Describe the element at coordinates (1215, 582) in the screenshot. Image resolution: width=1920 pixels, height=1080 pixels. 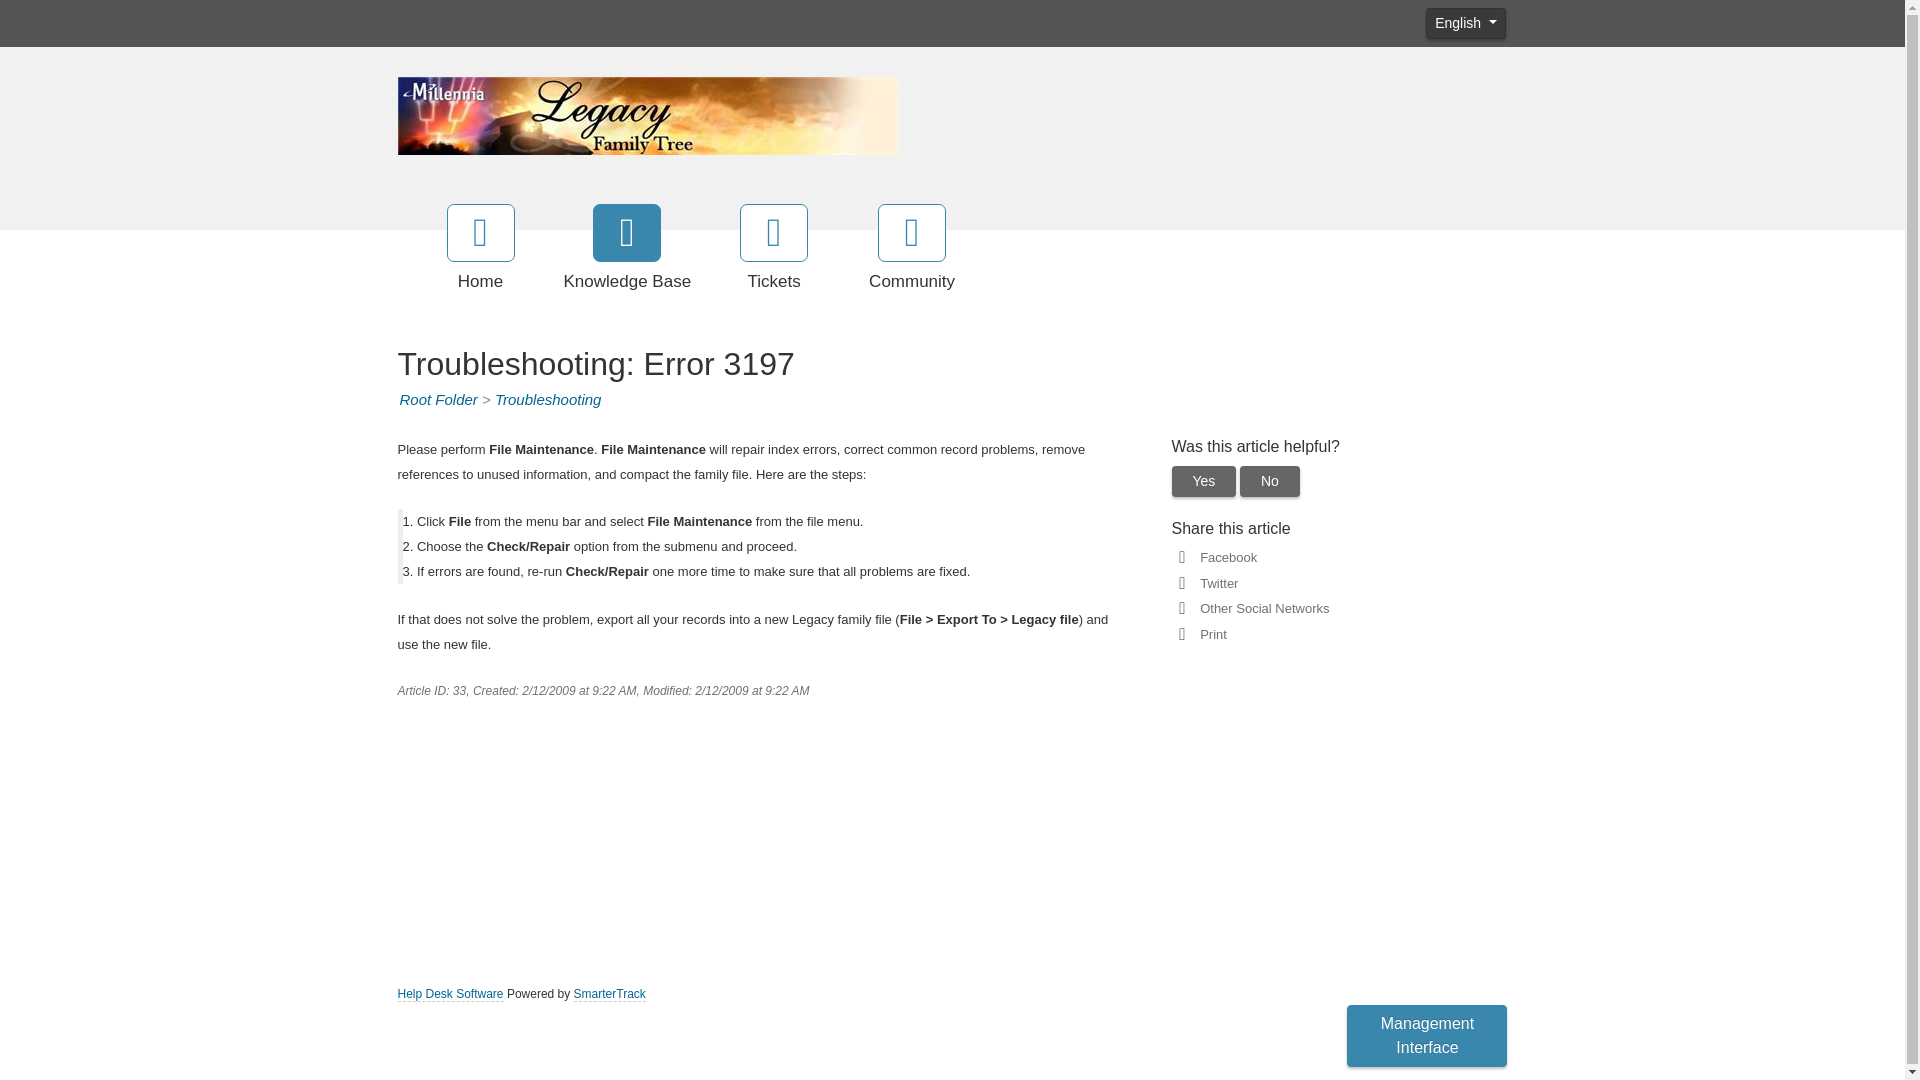
I see `Twitter` at that location.